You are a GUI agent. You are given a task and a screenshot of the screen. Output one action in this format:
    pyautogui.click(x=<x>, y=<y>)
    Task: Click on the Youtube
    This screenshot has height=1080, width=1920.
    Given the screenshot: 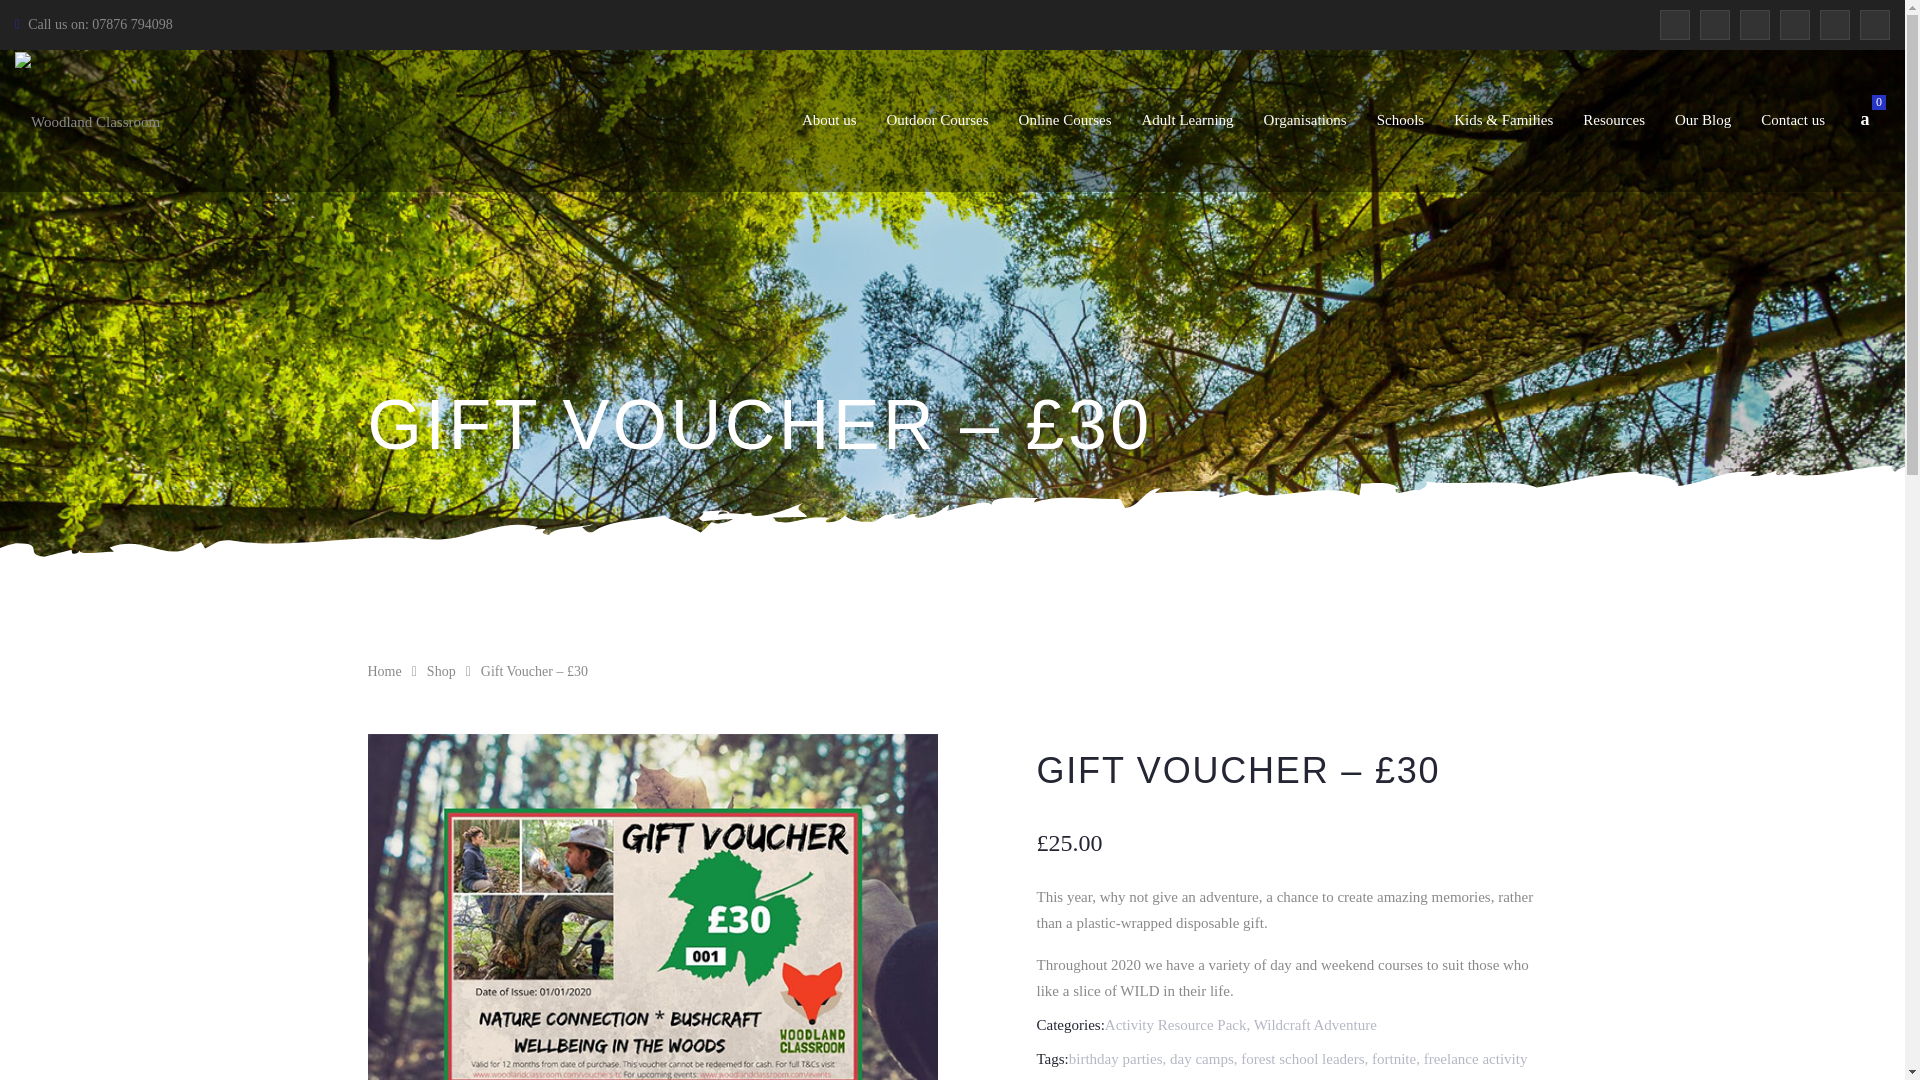 What is the action you would take?
    pyautogui.click(x=1874, y=24)
    